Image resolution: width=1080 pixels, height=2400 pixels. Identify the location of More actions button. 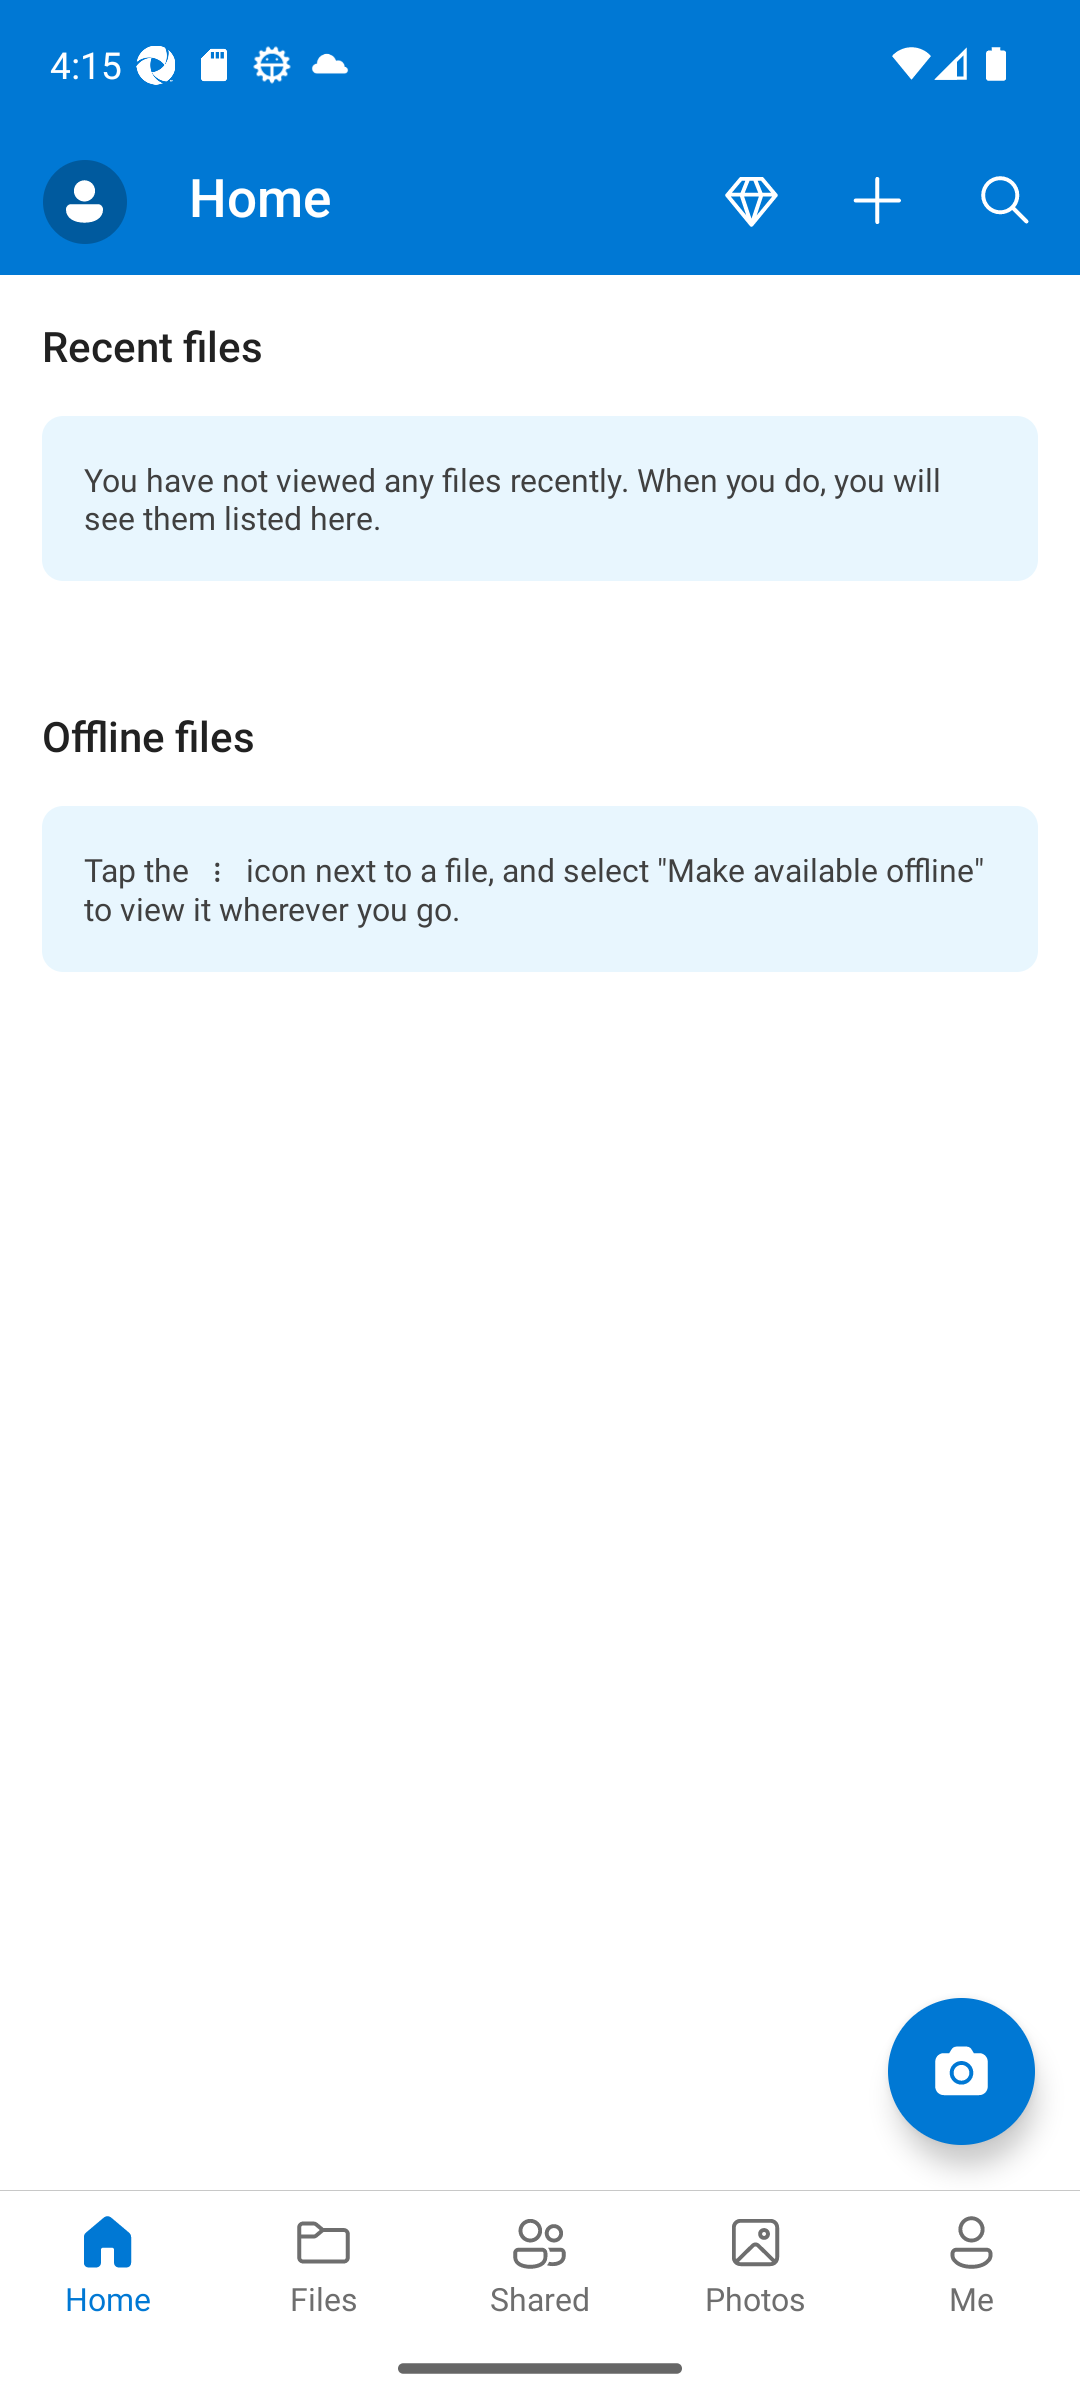
(878, 202).